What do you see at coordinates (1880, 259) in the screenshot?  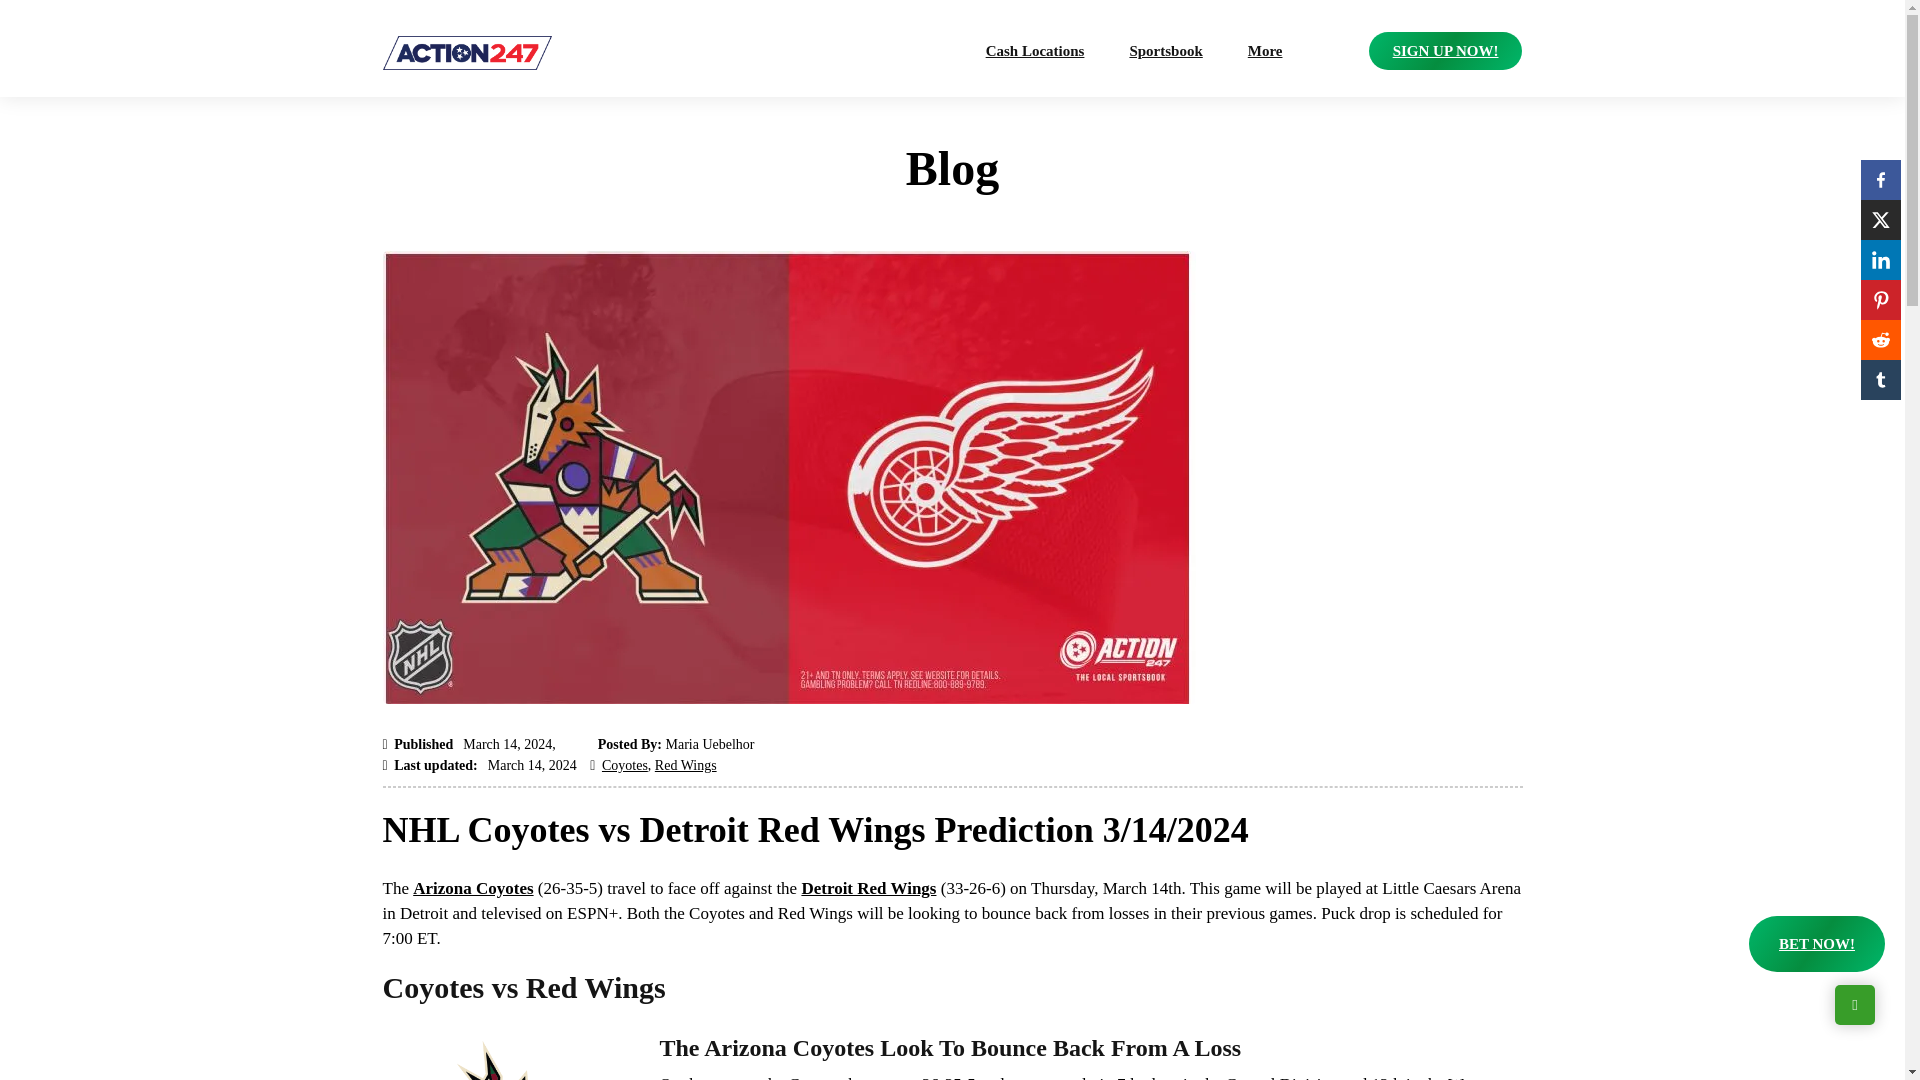 I see `Linkedin` at bounding box center [1880, 259].